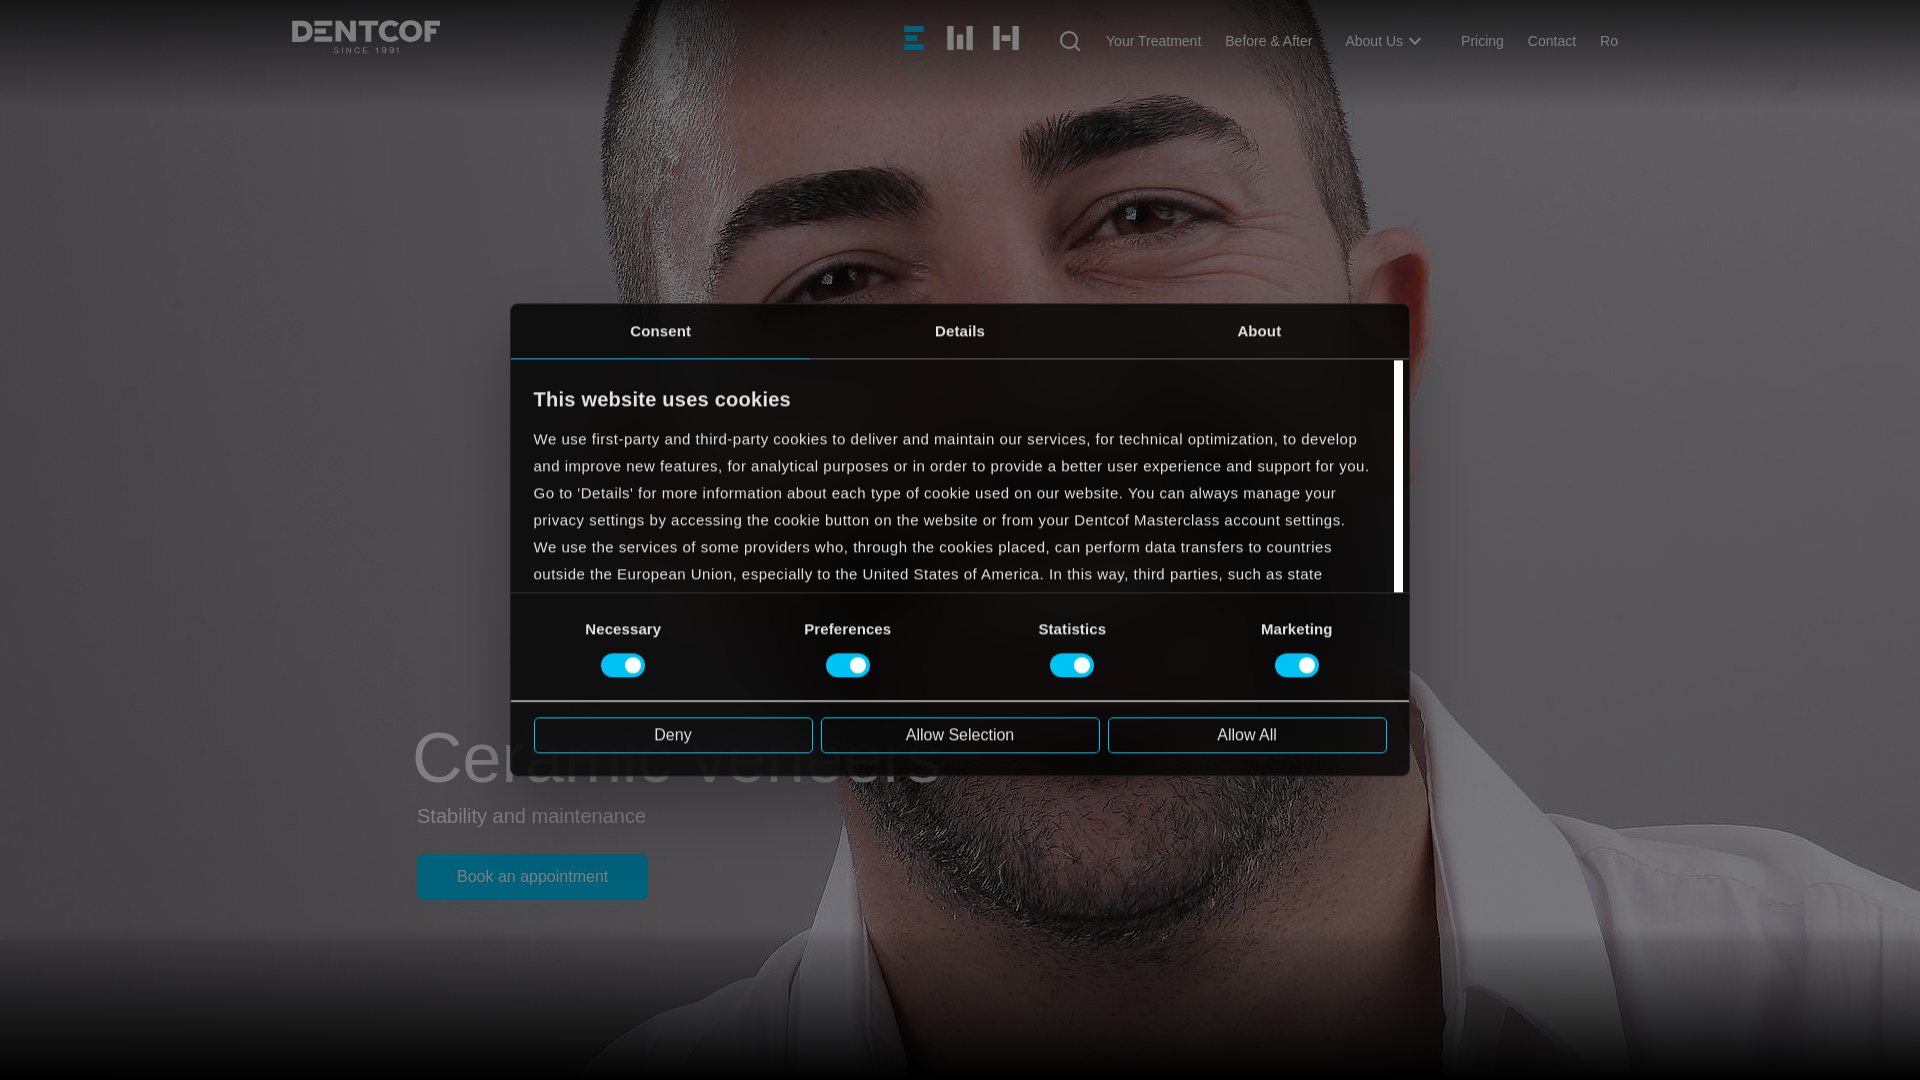 This screenshot has height=1080, width=1920. What do you see at coordinates (1259, 330) in the screenshot?
I see `About` at bounding box center [1259, 330].